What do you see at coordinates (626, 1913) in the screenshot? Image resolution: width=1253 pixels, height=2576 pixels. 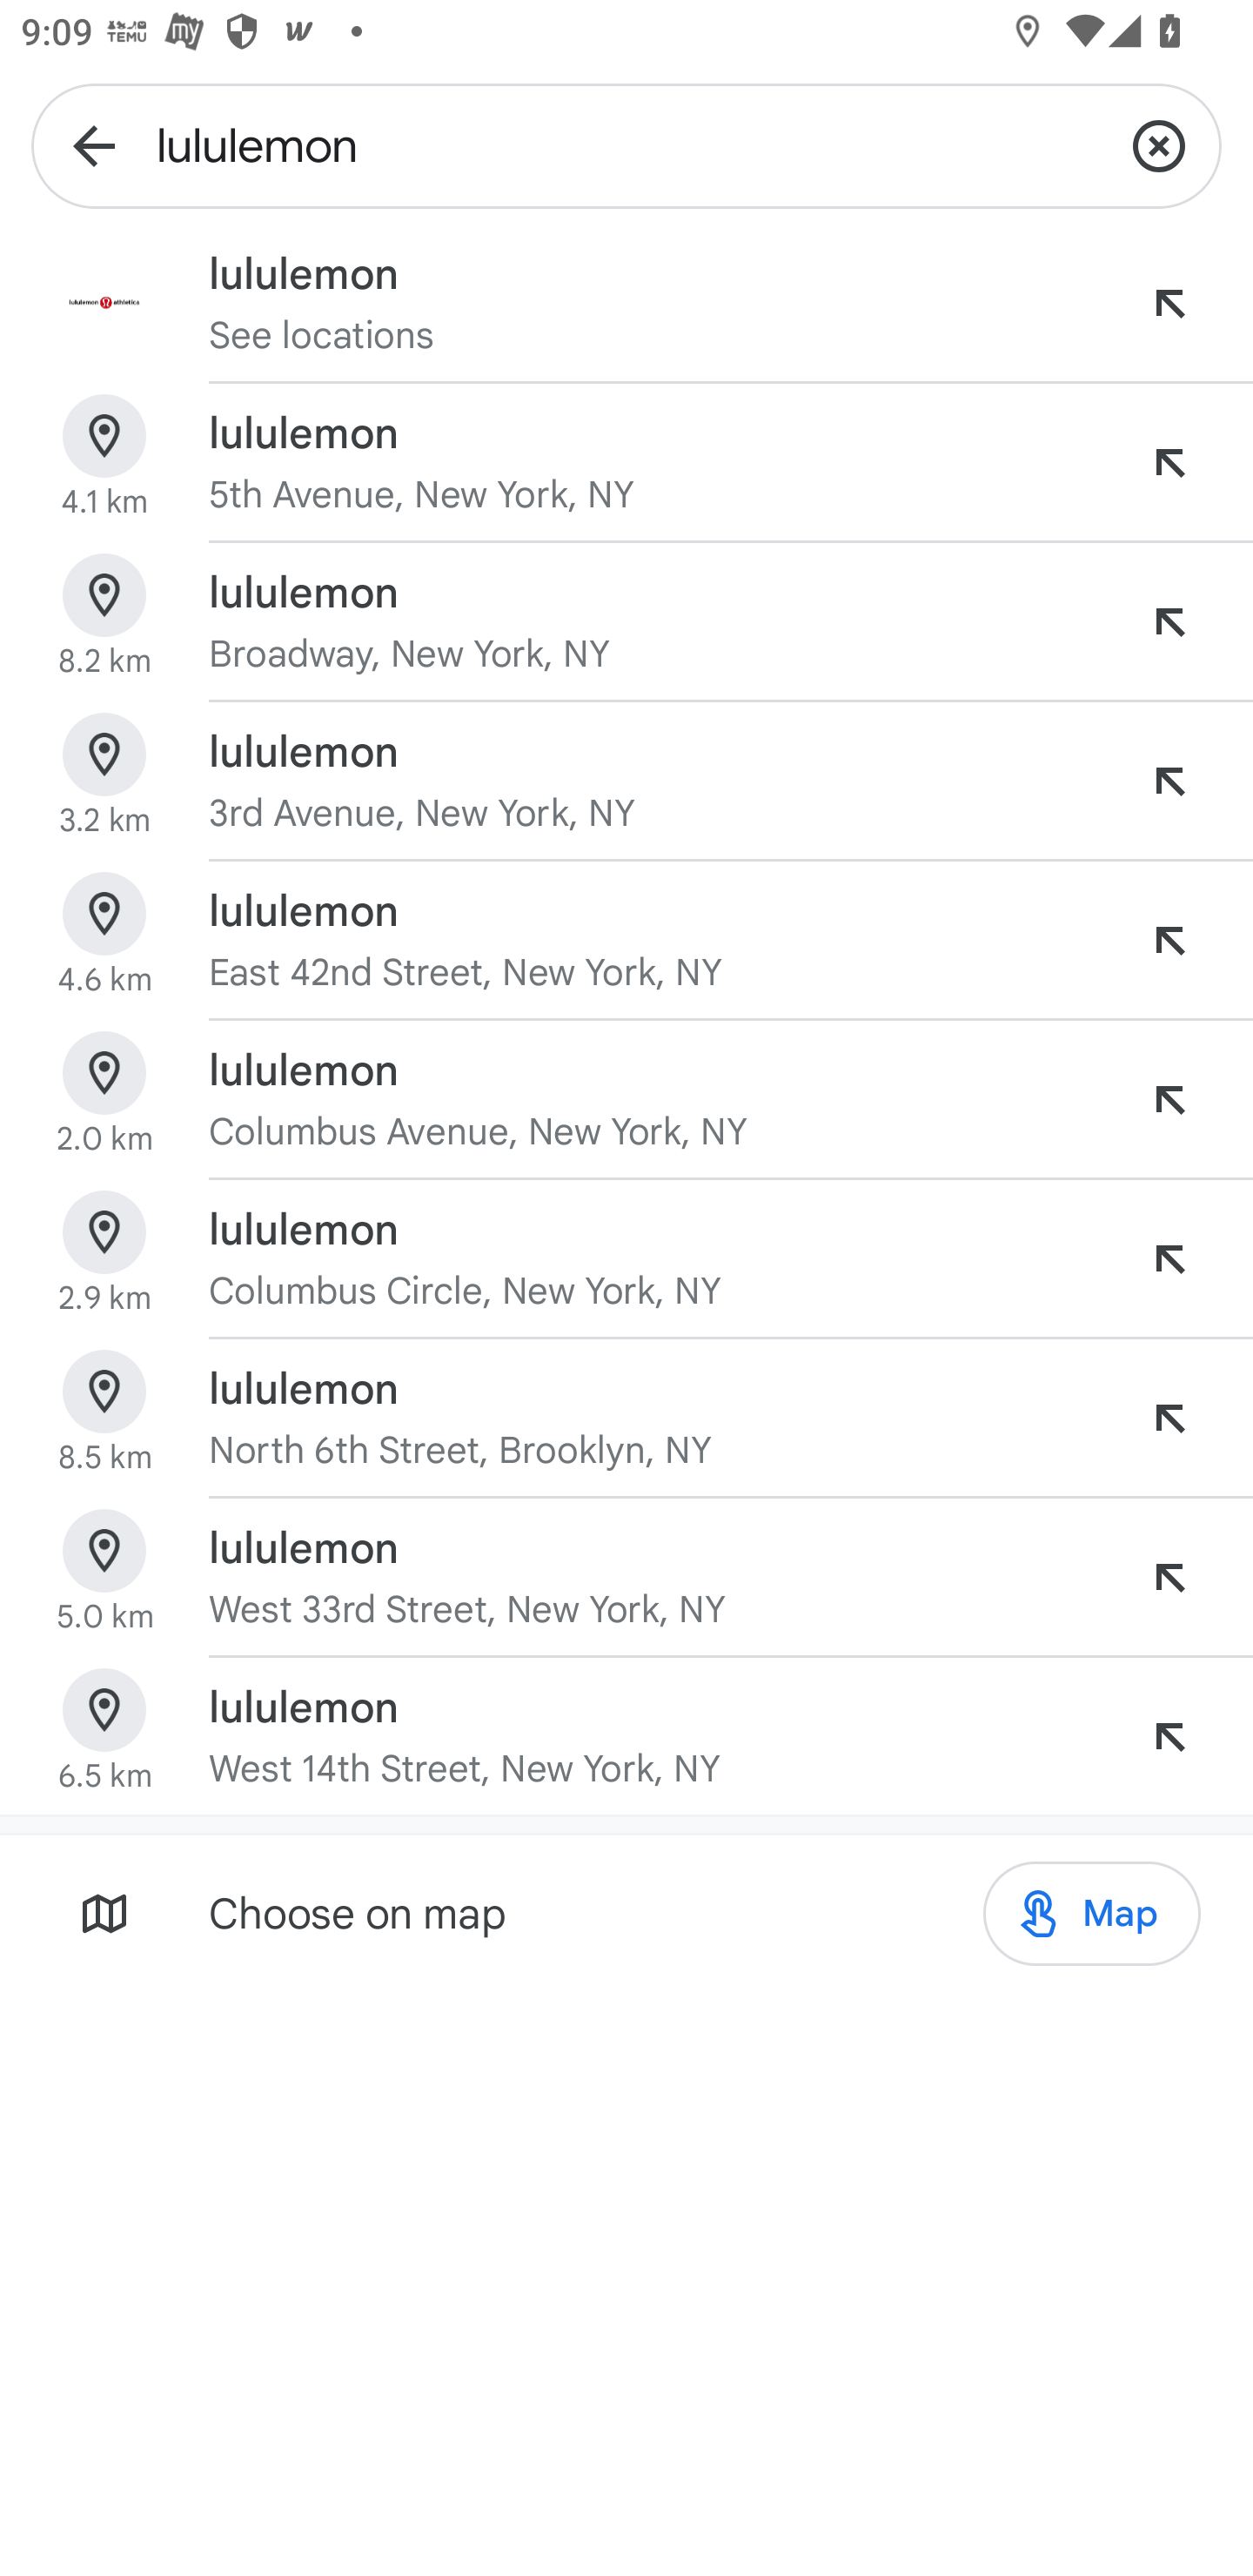 I see `Choose on map Map Map Map` at bounding box center [626, 1913].